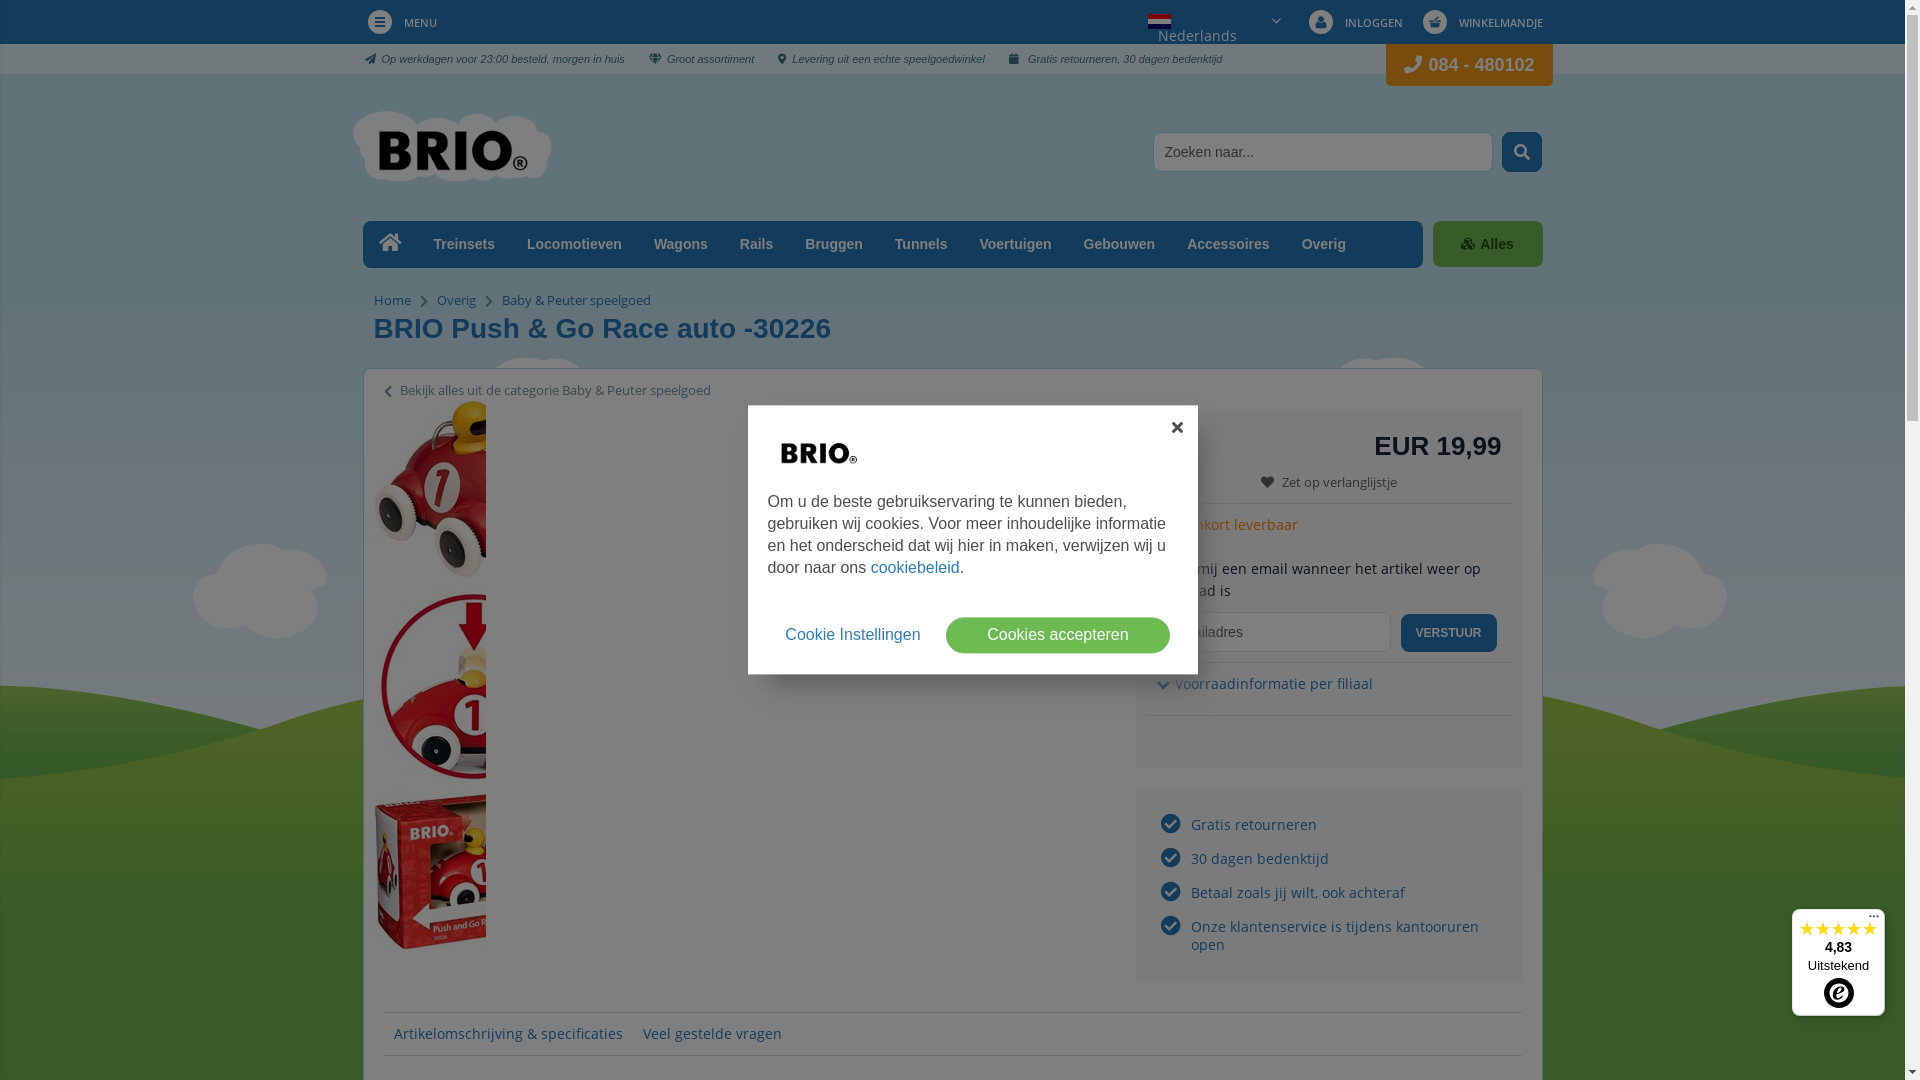  I want to click on Artikelomschrijving & specificaties, so click(508, 1034).